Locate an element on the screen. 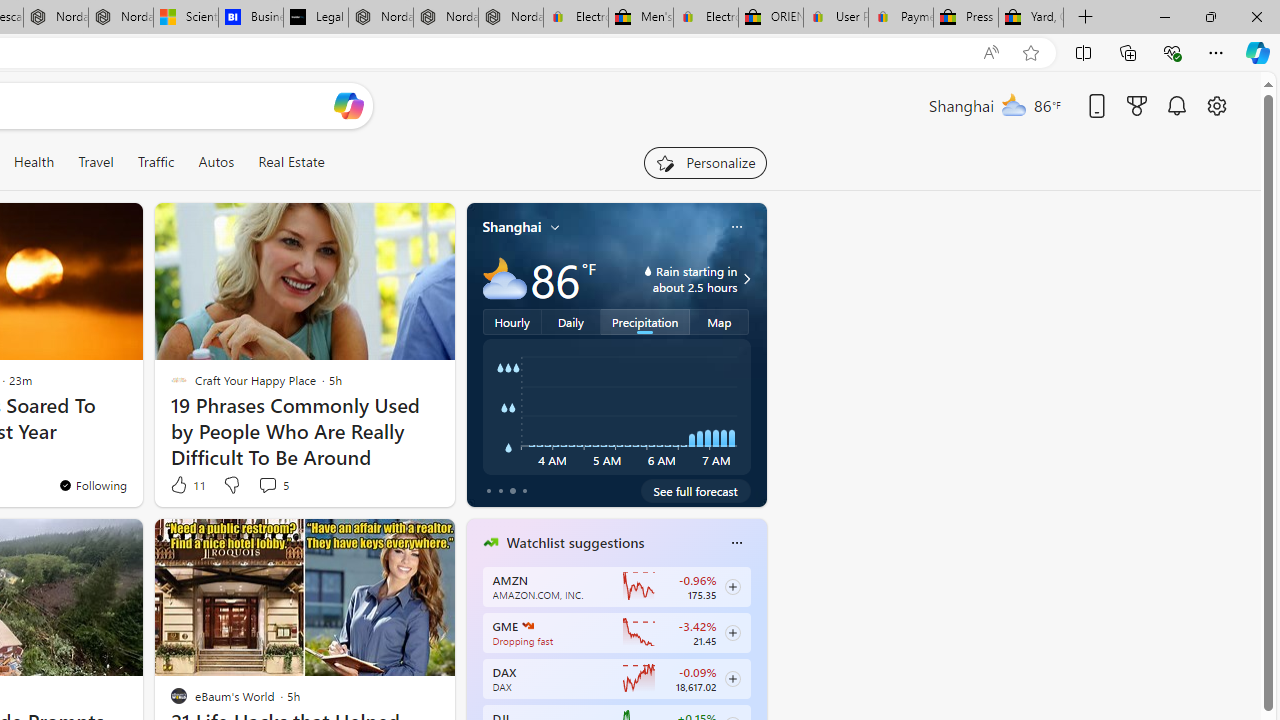 The width and height of the screenshot is (1280, 720). Travel is located at coordinates (96, 162).